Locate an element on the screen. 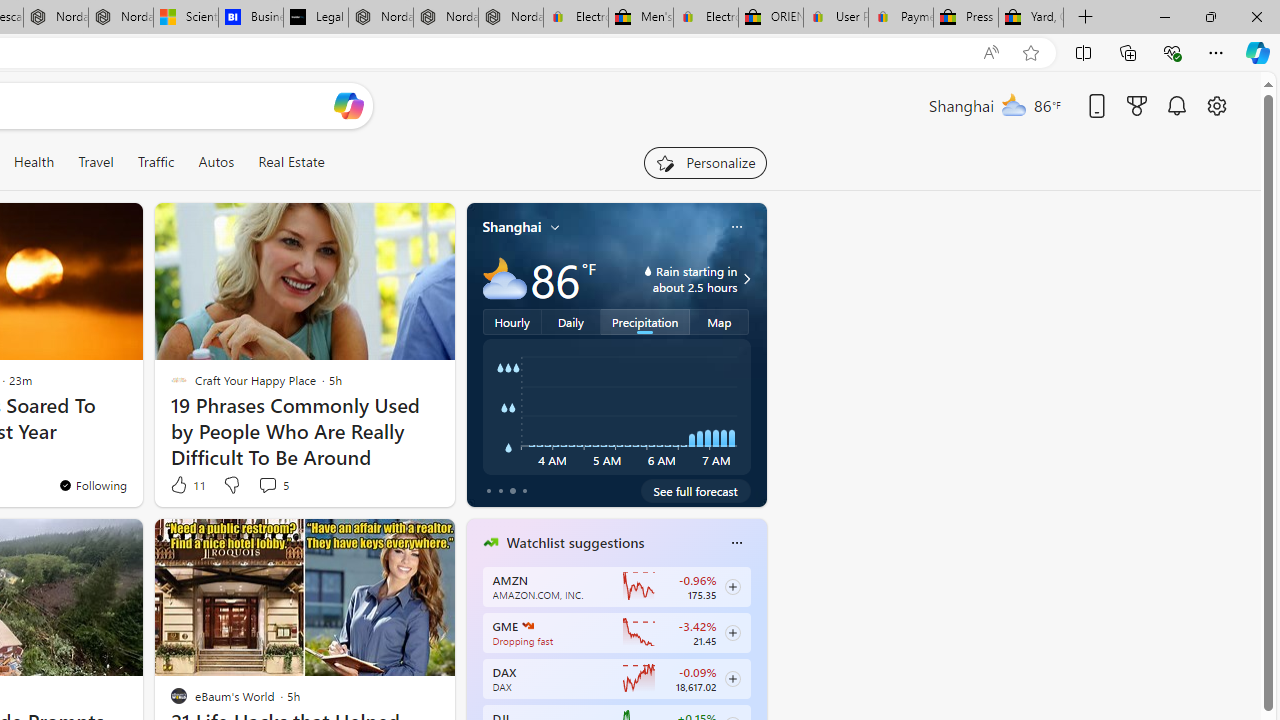 The width and height of the screenshot is (1280, 720). Travel is located at coordinates (96, 162).